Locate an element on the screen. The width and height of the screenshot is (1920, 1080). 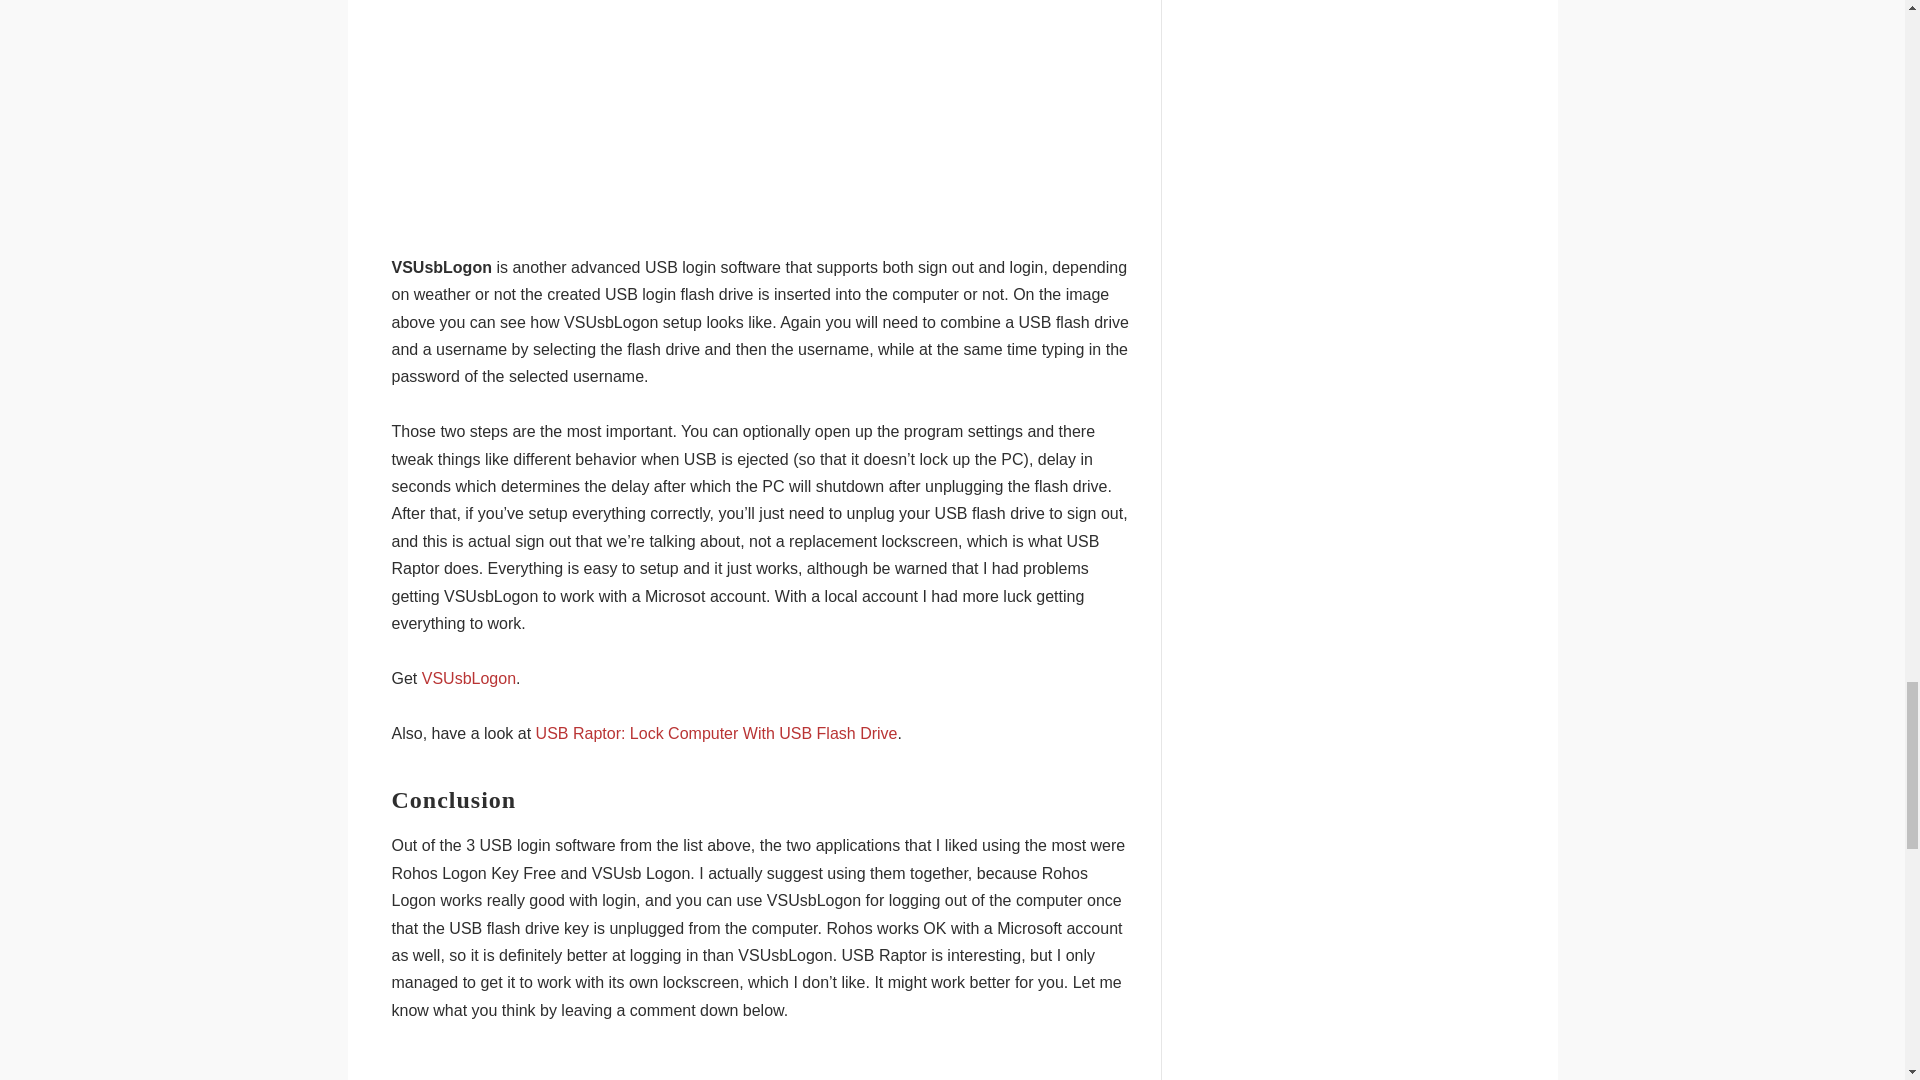
Advertisement is located at coordinates (760, 112).